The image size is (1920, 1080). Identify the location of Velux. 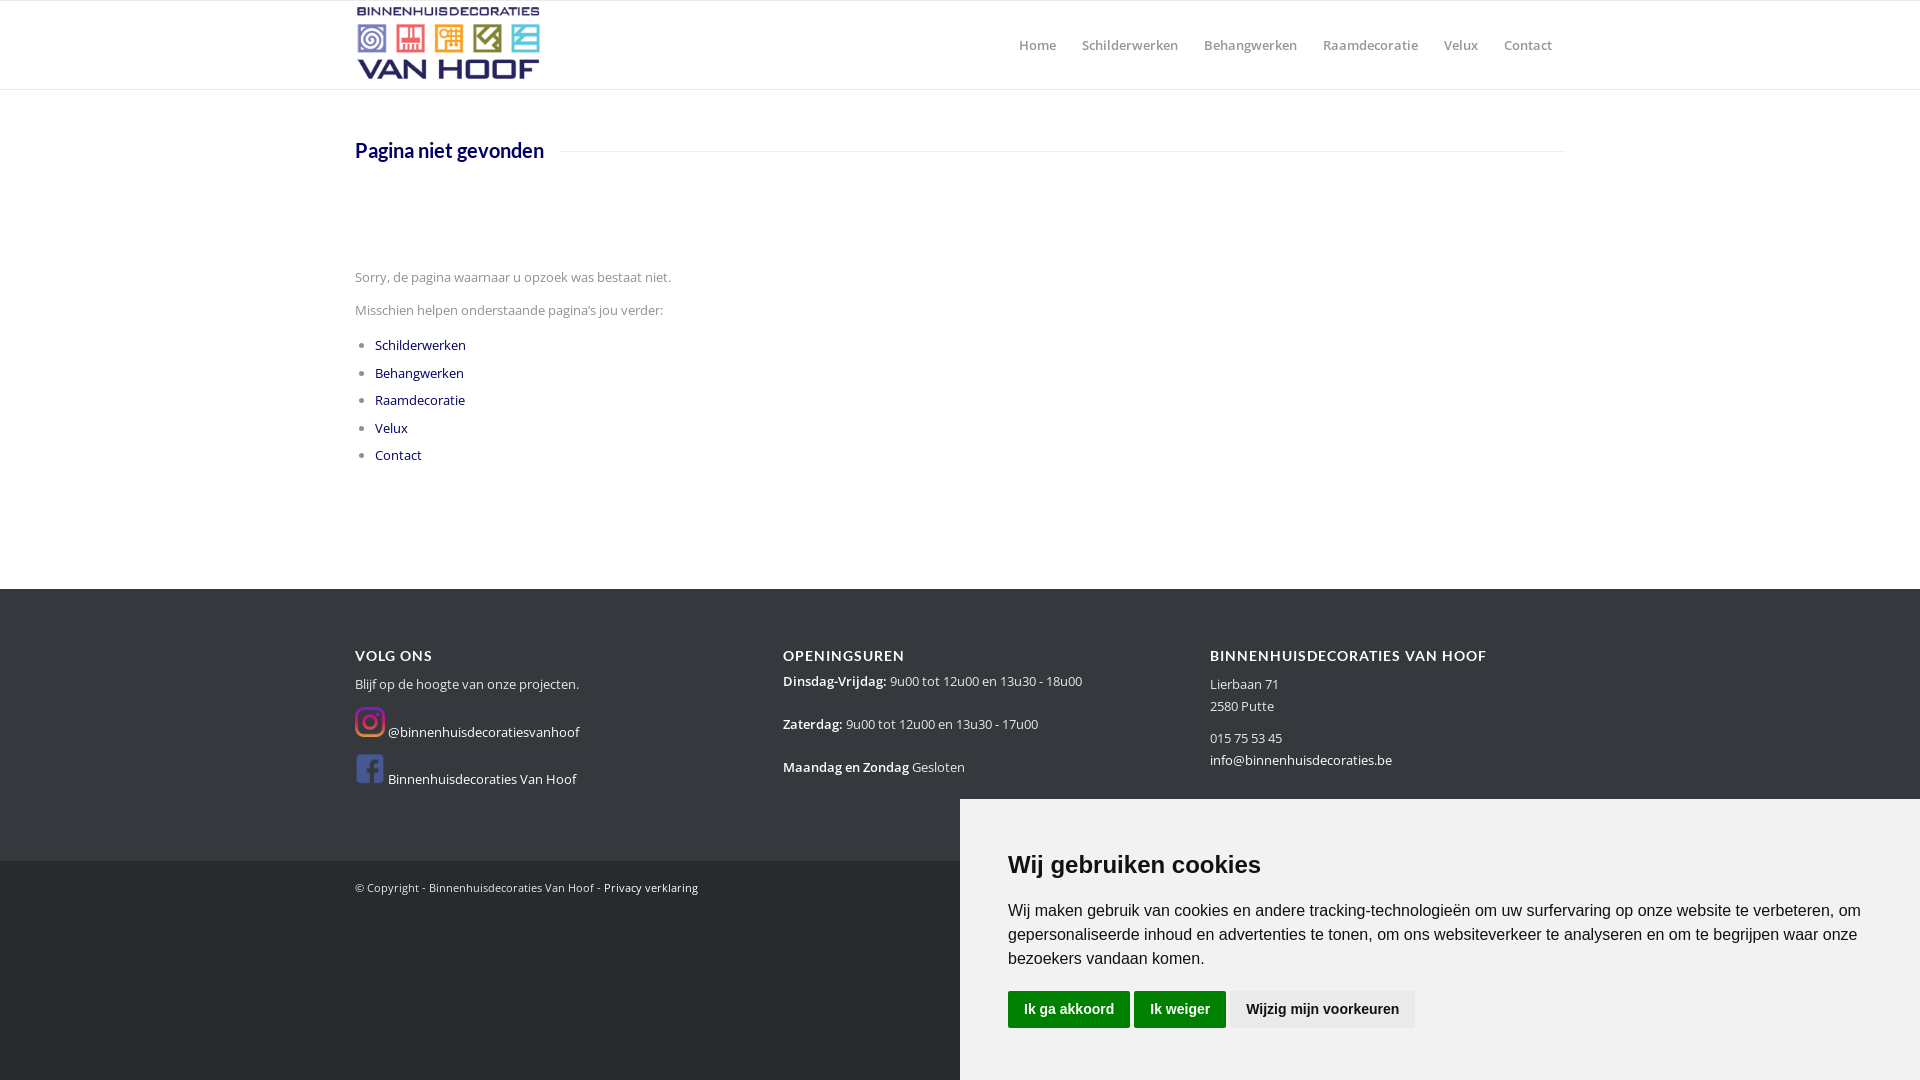
(392, 427).